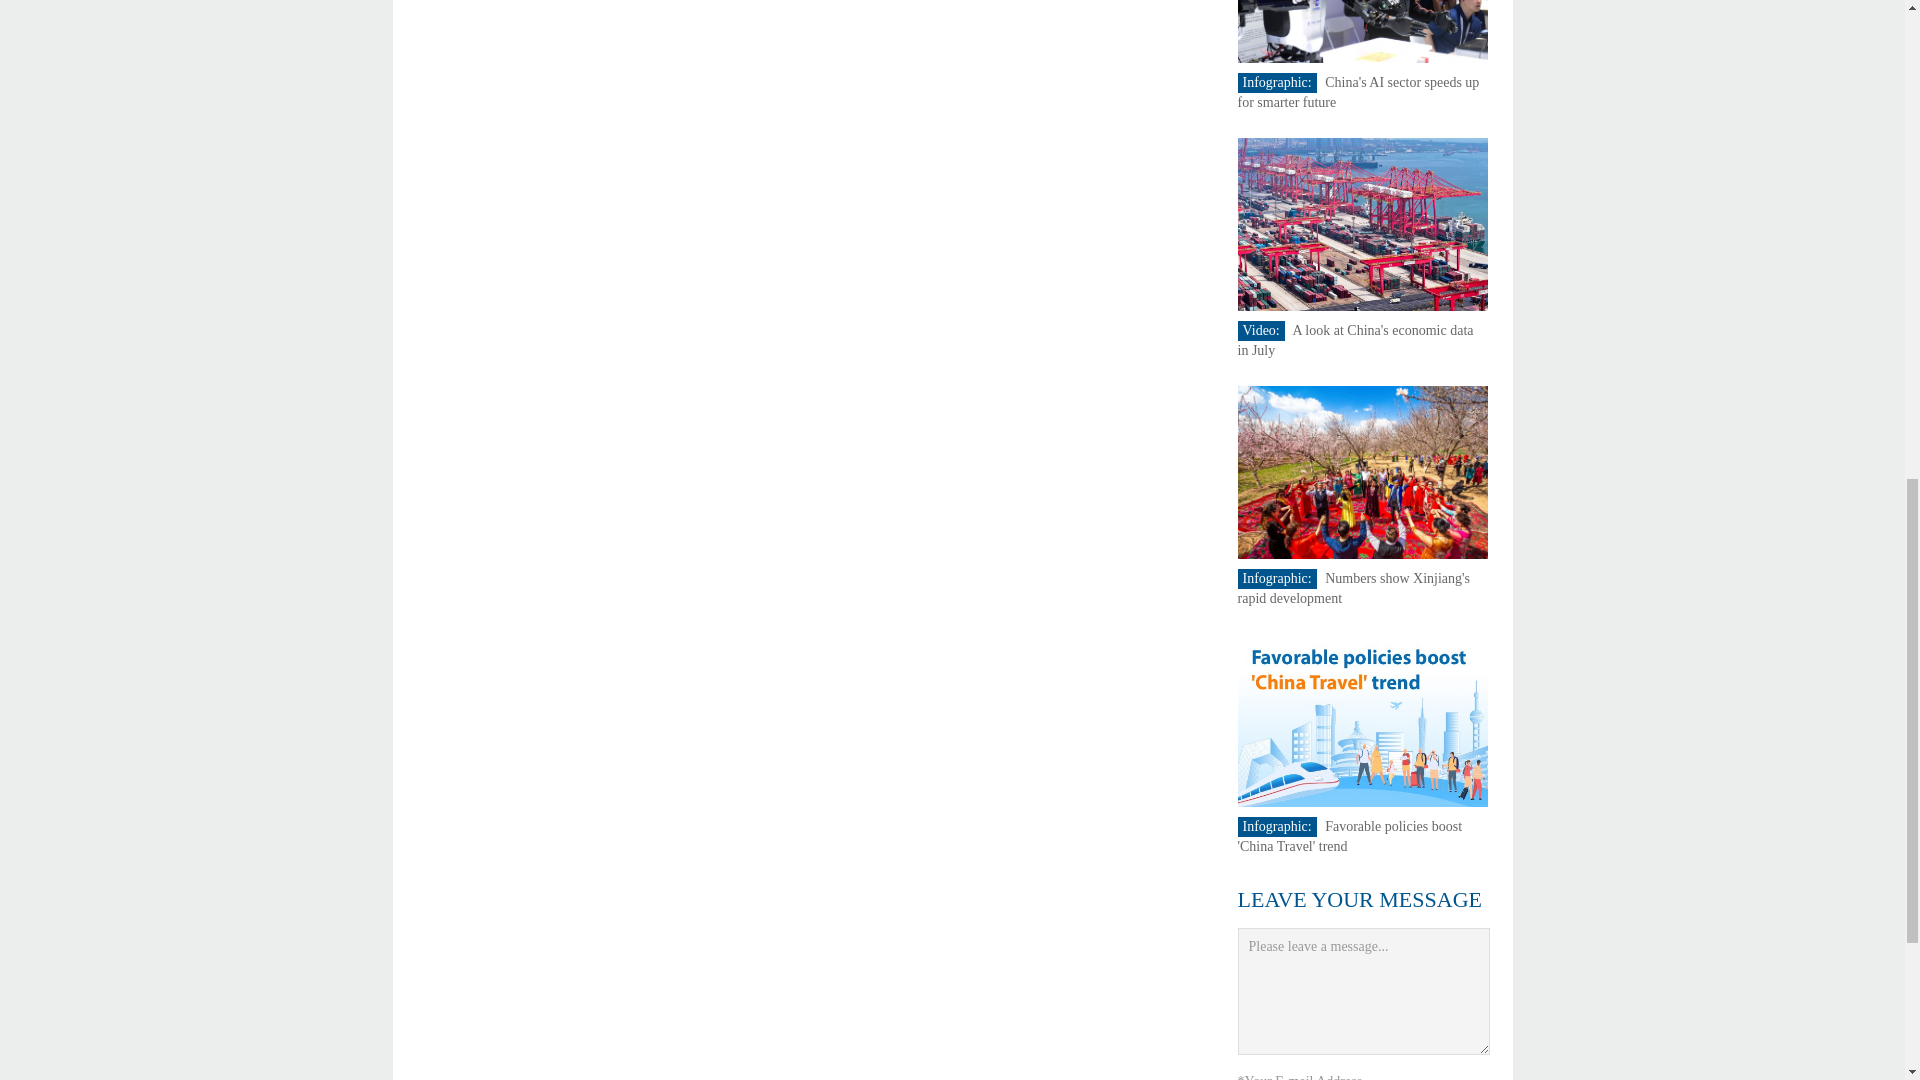 This screenshot has width=1920, height=1080. What do you see at coordinates (1354, 588) in the screenshot?
I see `Numbers show Xinjiang's rapid development` at bounding box center [1354, 588].